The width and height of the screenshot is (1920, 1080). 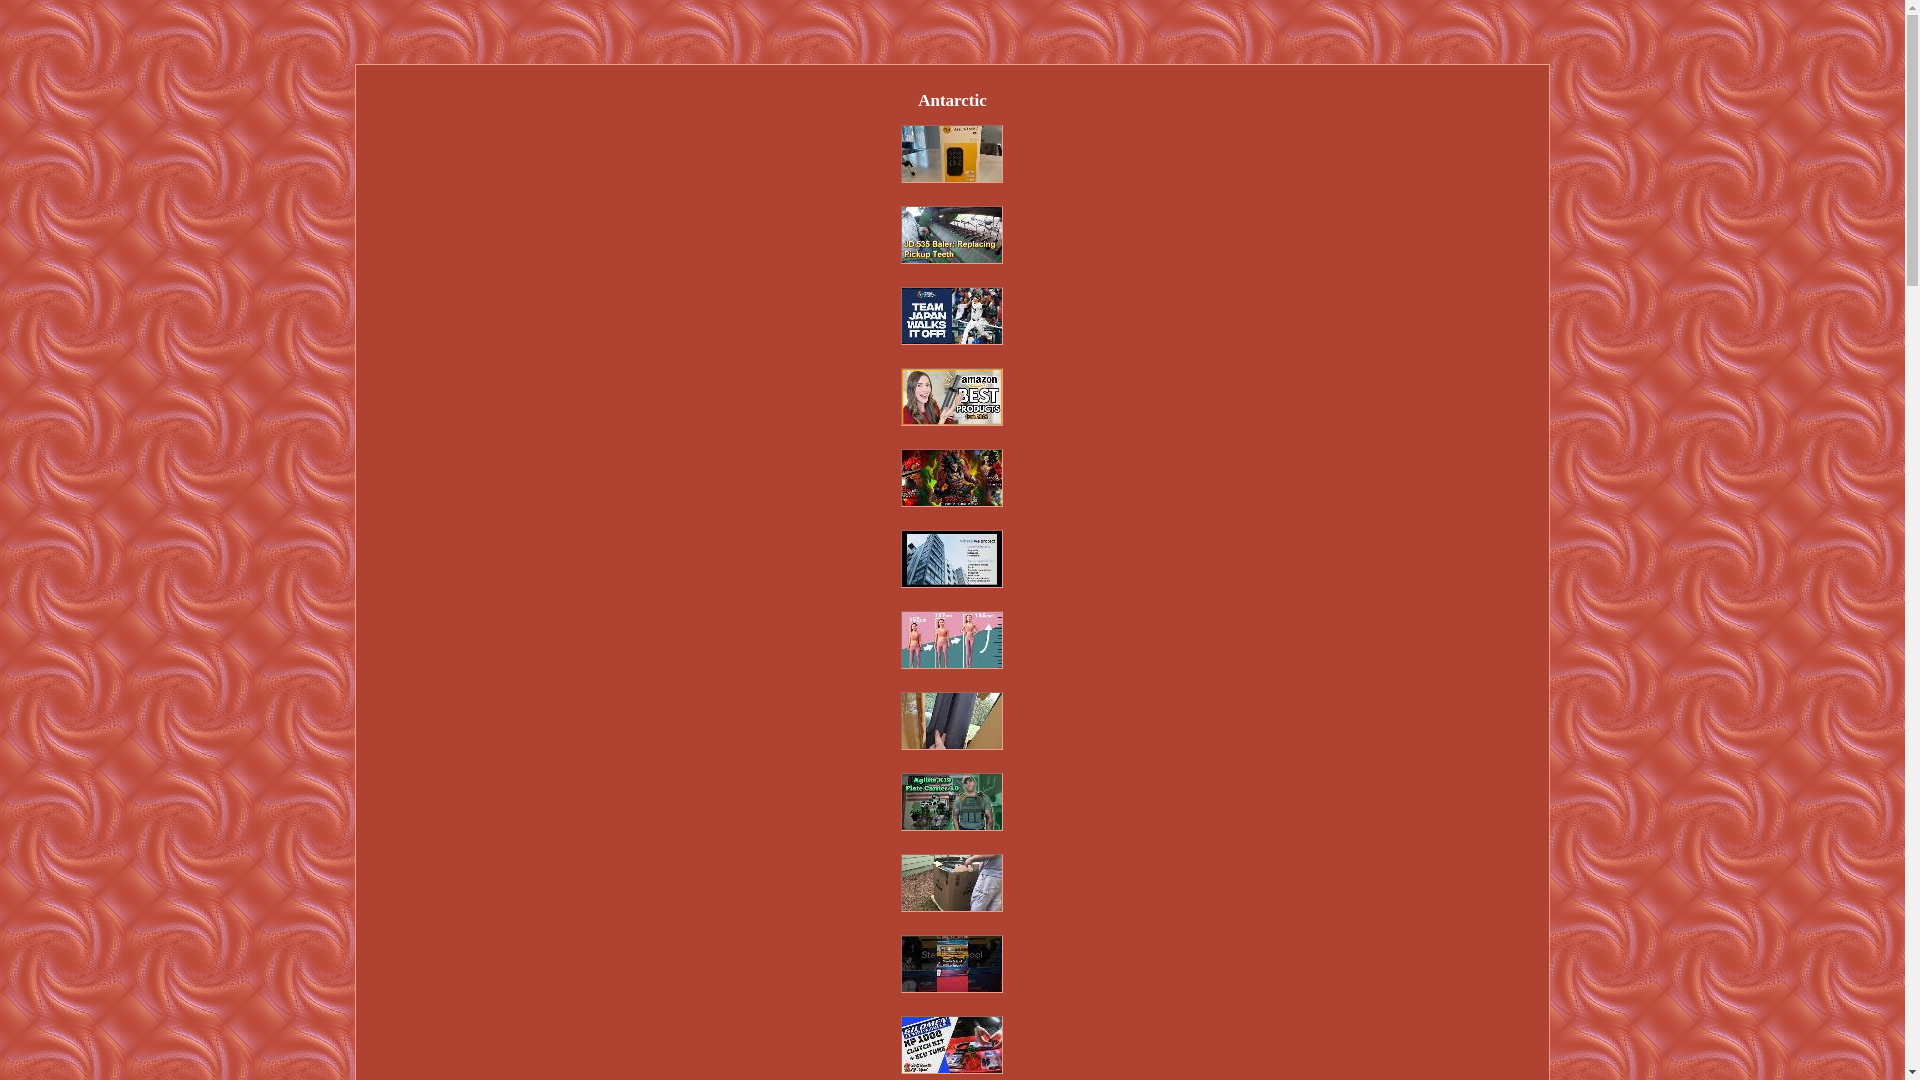 What do you see at coordinates (952, 640) in the screenshot?
I see `Item Height` at bounding box center [952, 640].